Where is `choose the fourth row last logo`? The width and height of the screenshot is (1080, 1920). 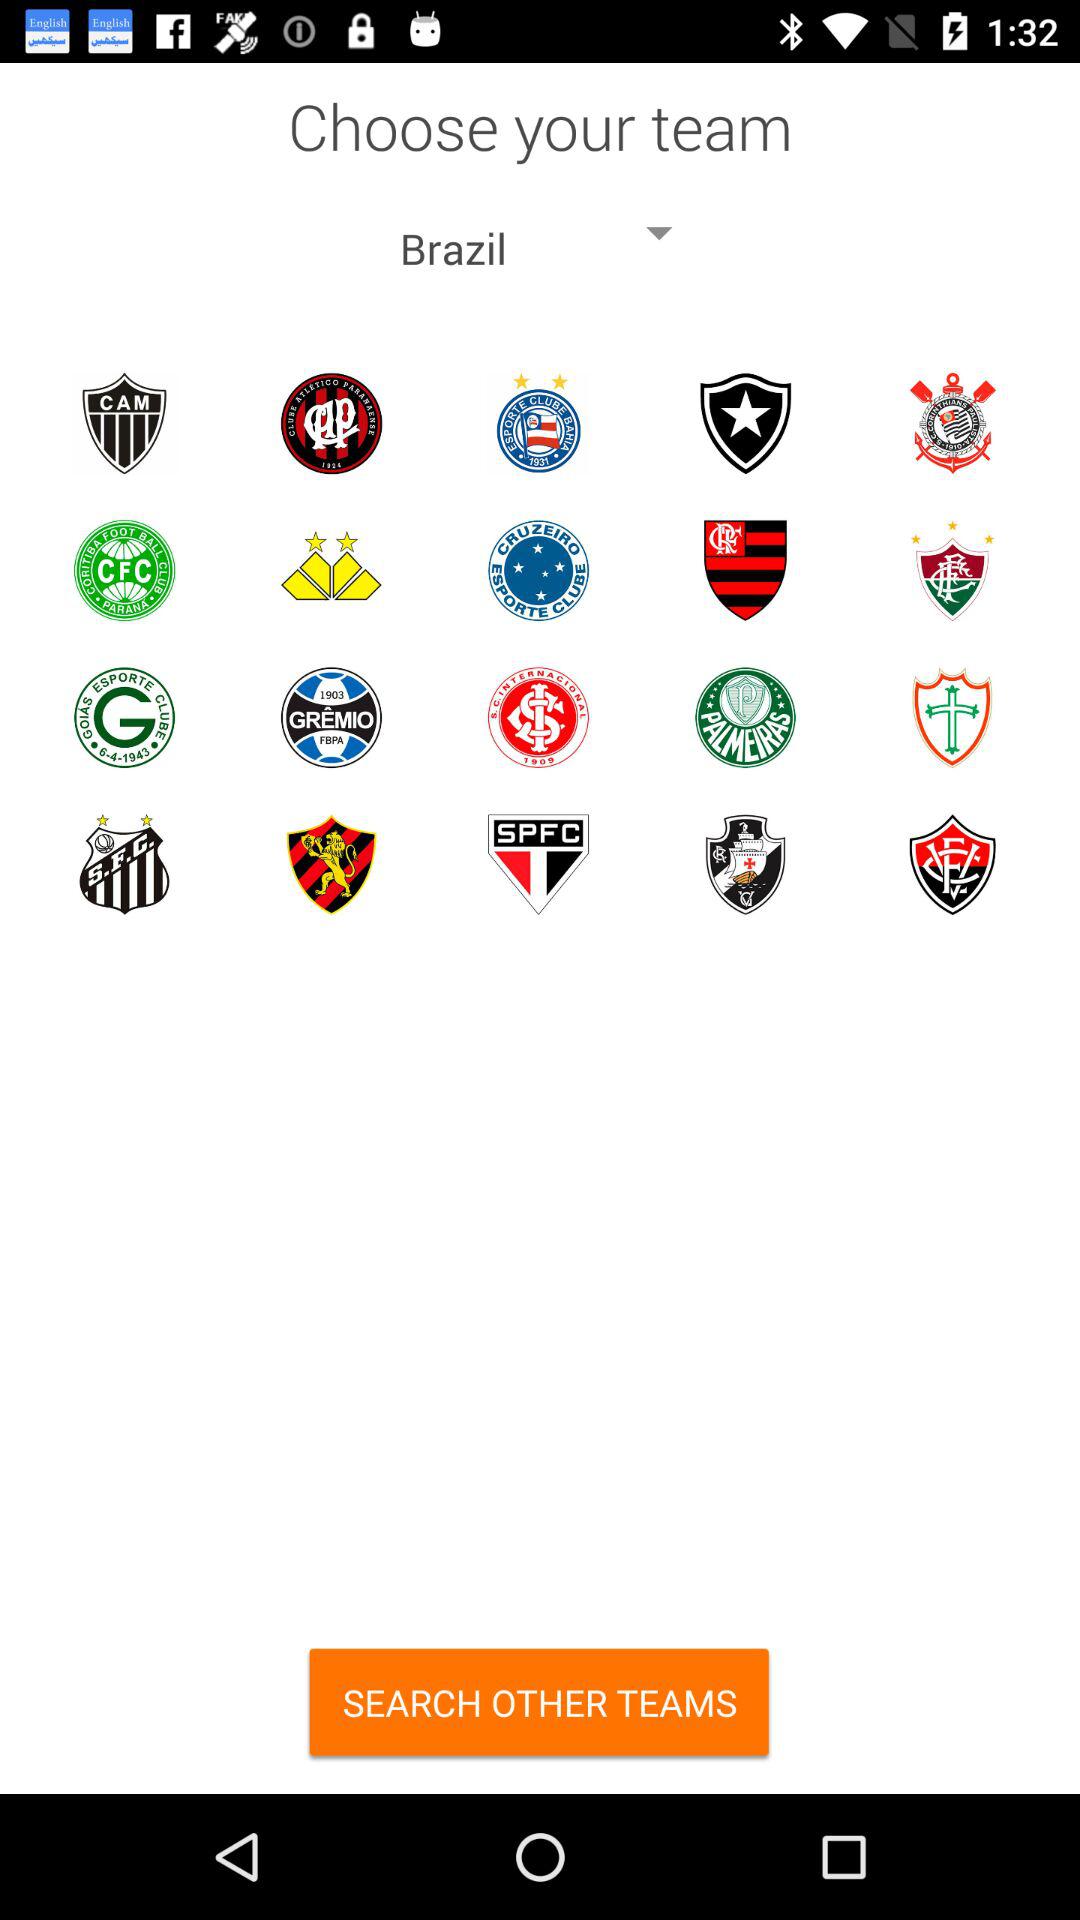 choose the fourth row last logo is located at coordinates (952, 864).